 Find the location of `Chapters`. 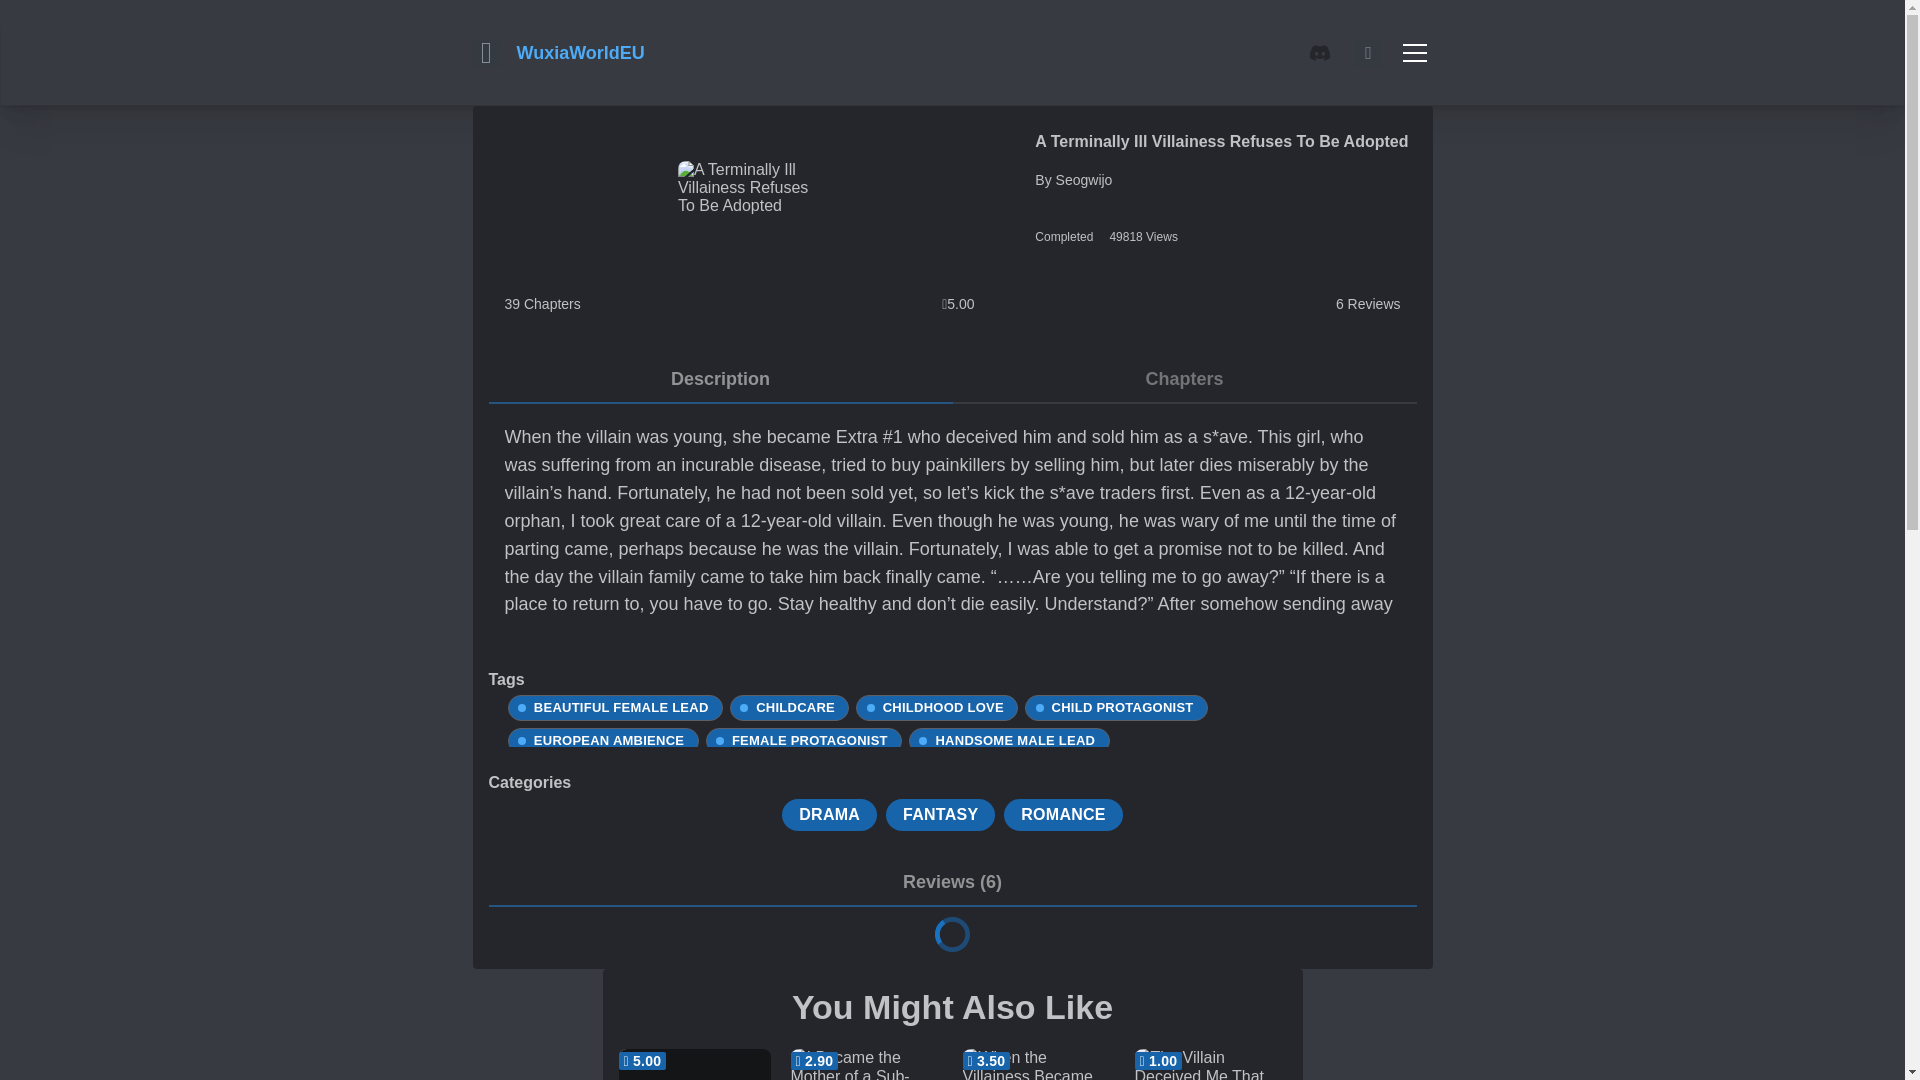

Chapters is located at coordinates (1184, 380).